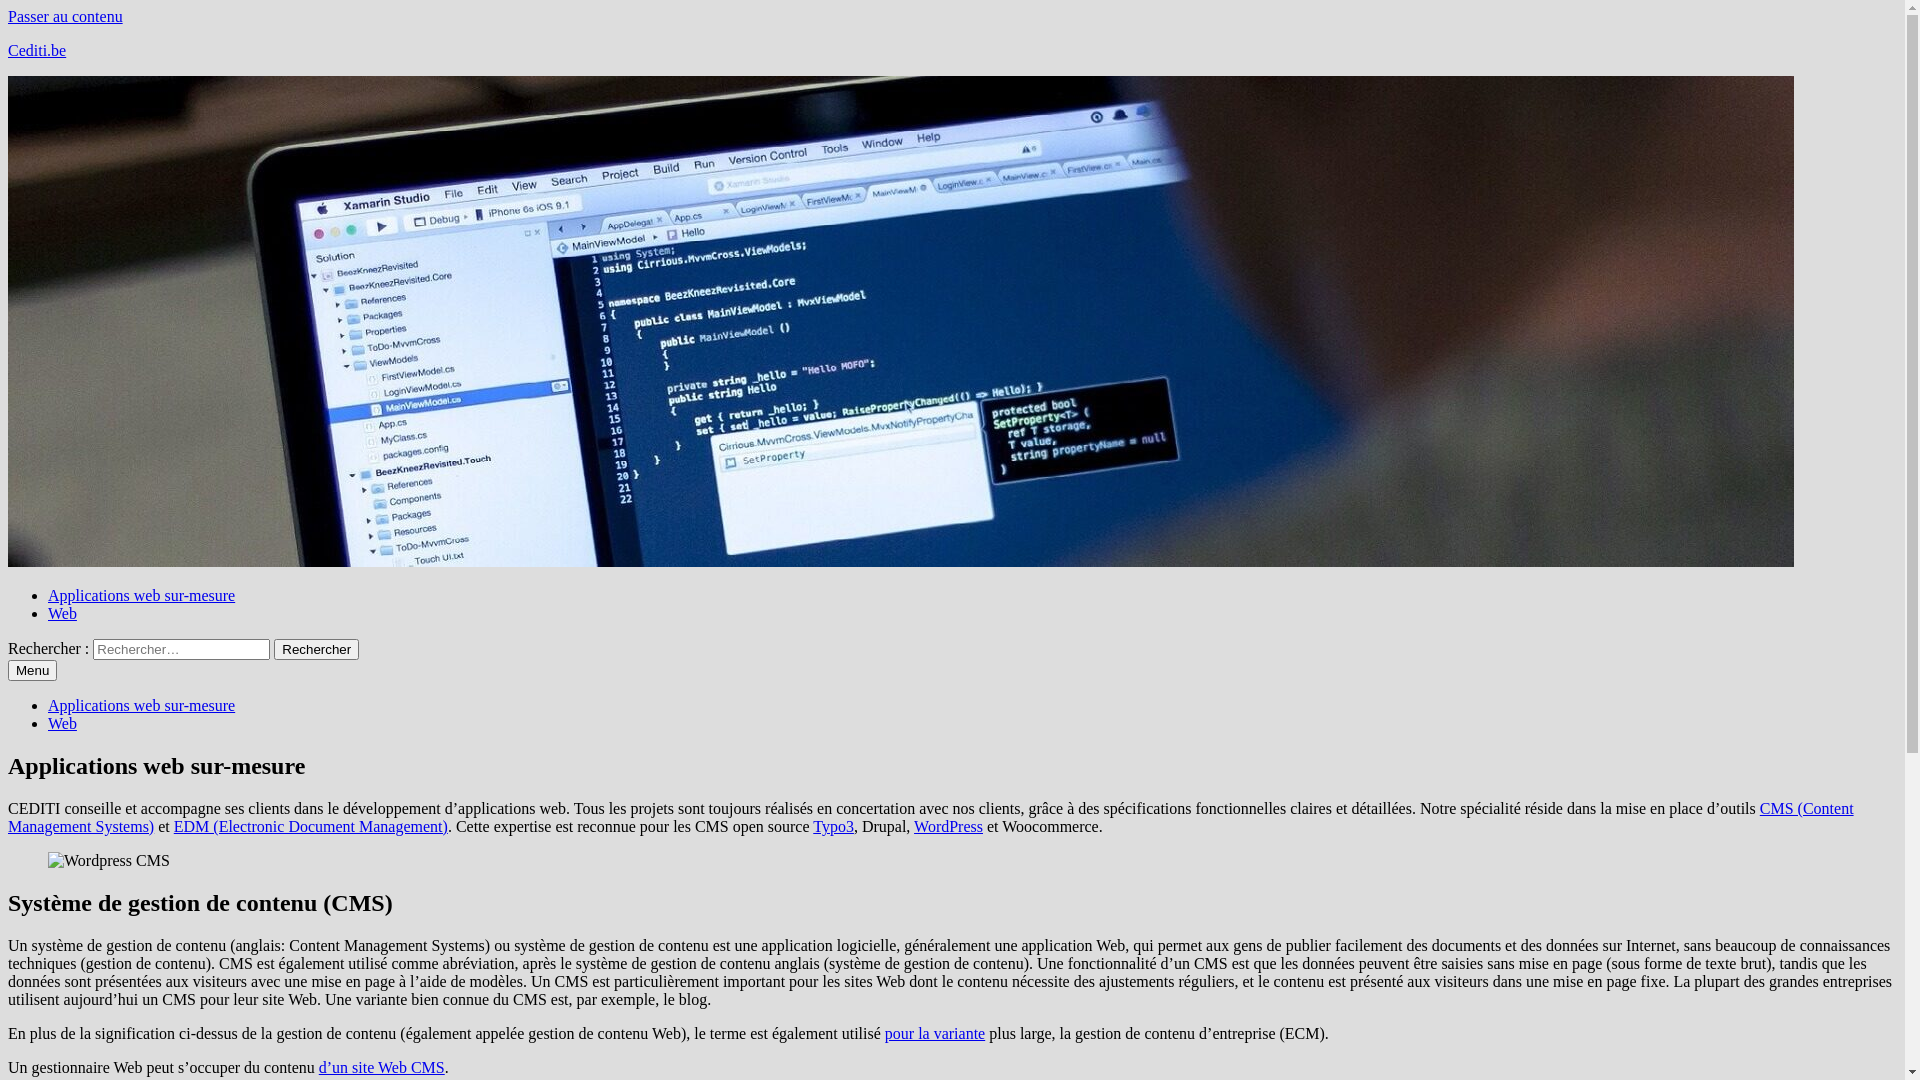 The height and width of the screenshot is (1080, 1920). What do you see at coordinates (316, 650) in the screenshot?
I see `Rechercher` at bounding box center [316, 650].